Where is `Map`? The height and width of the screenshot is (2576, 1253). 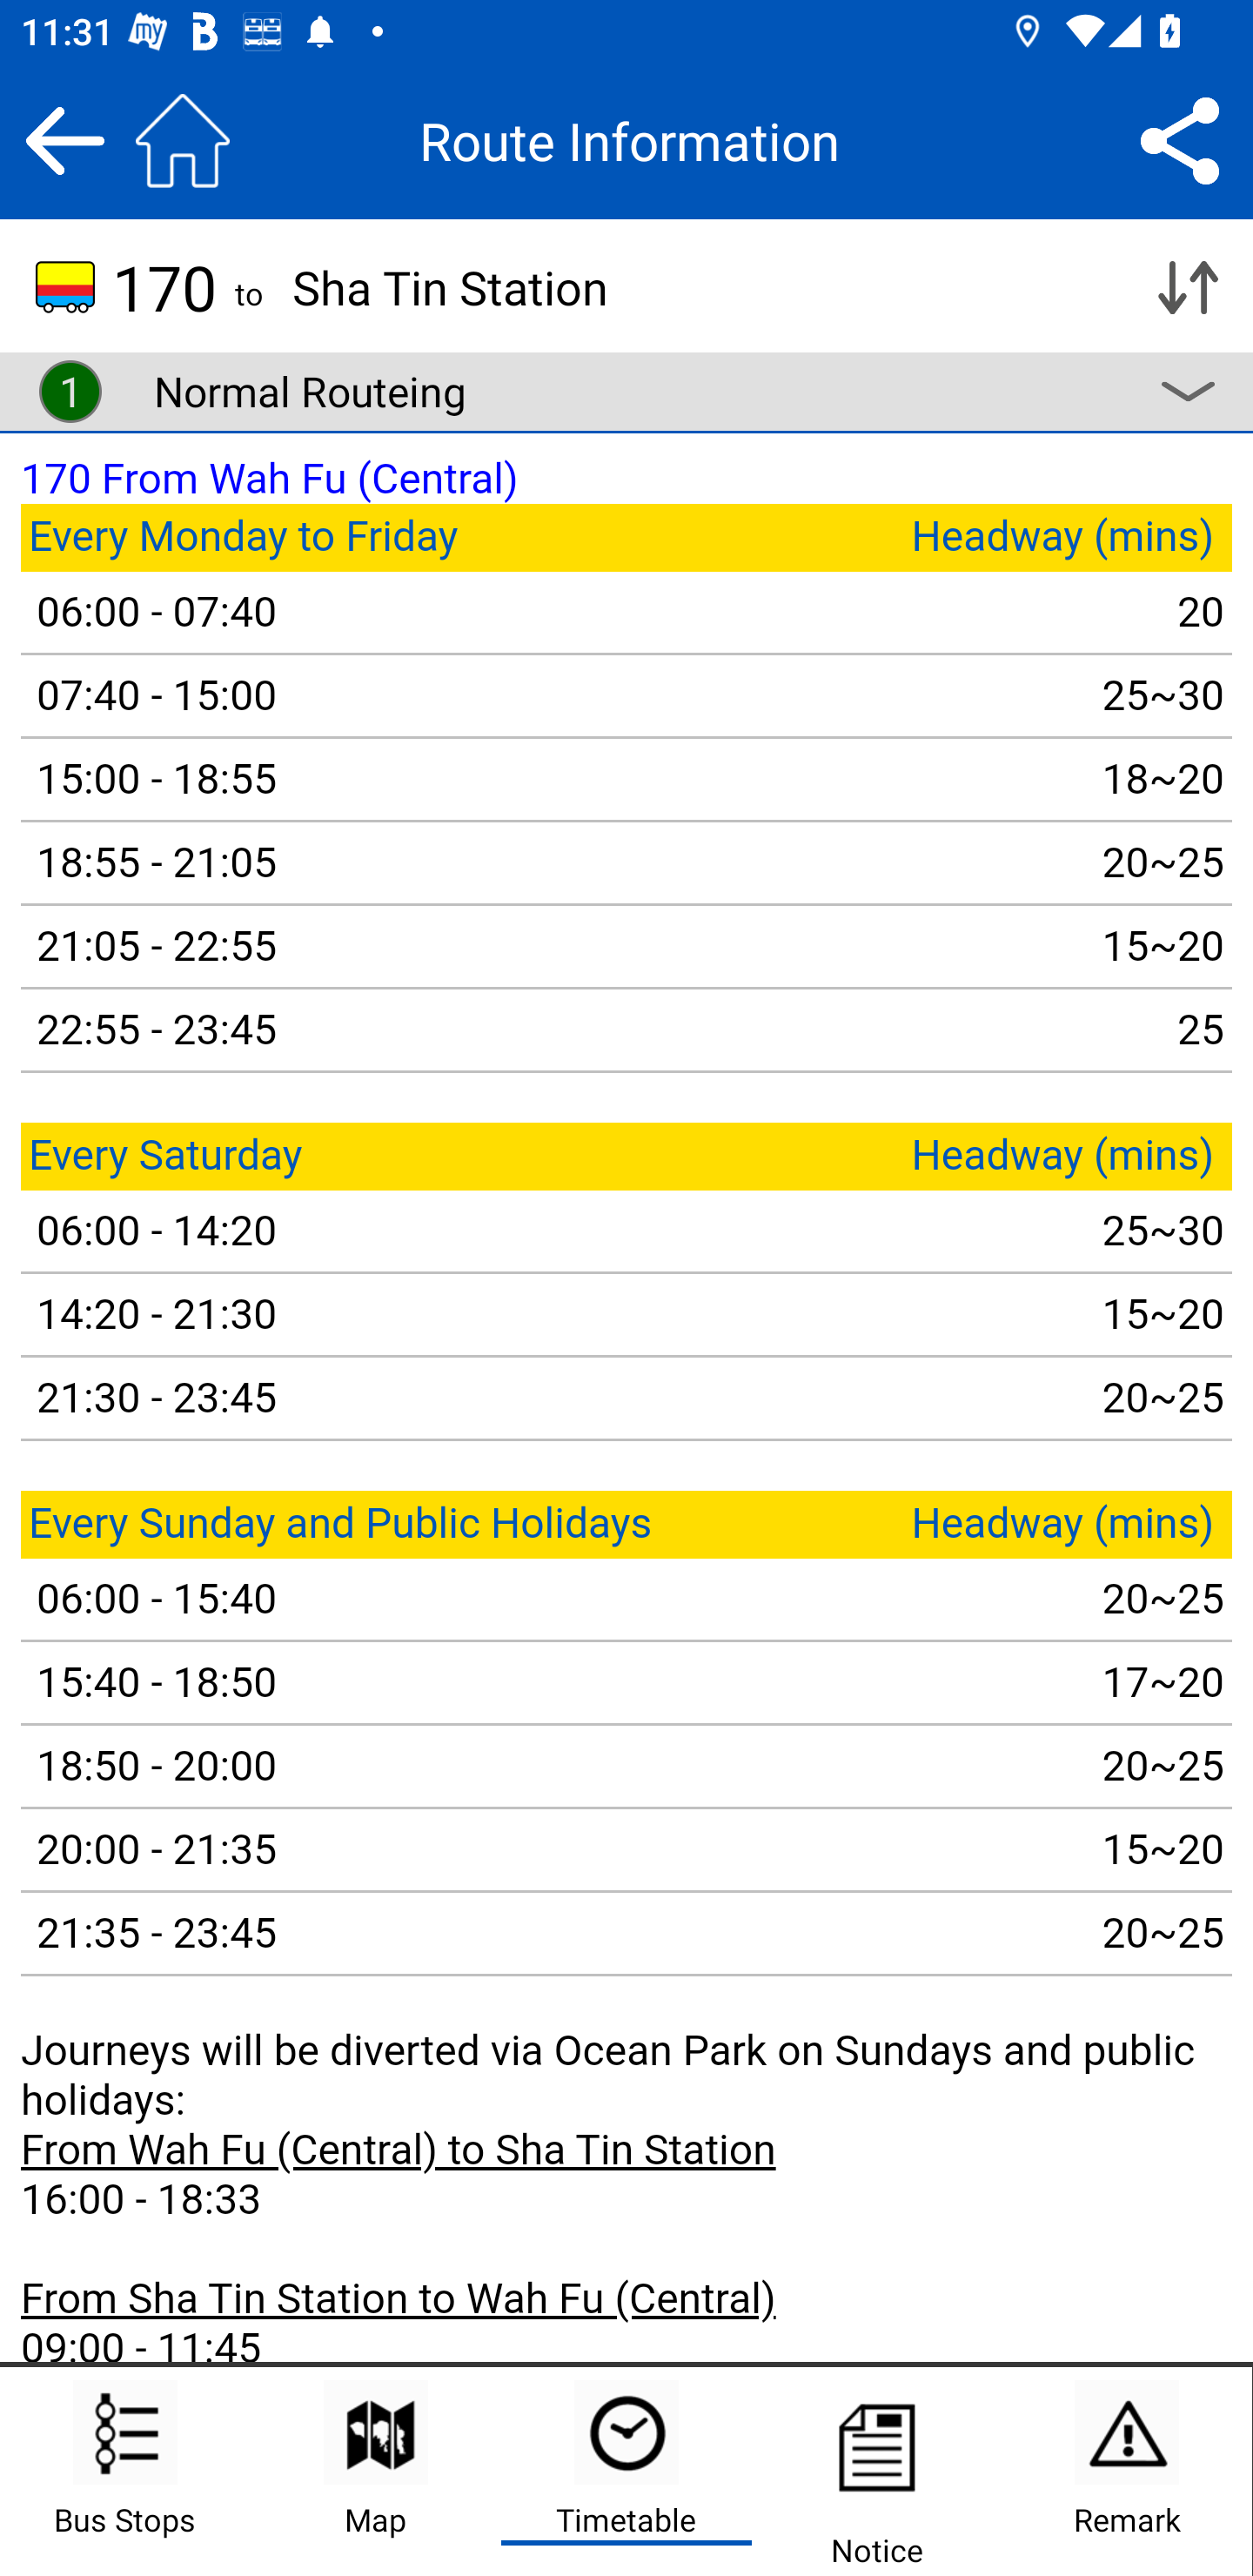 Map is located at coordinates (376, 2472).